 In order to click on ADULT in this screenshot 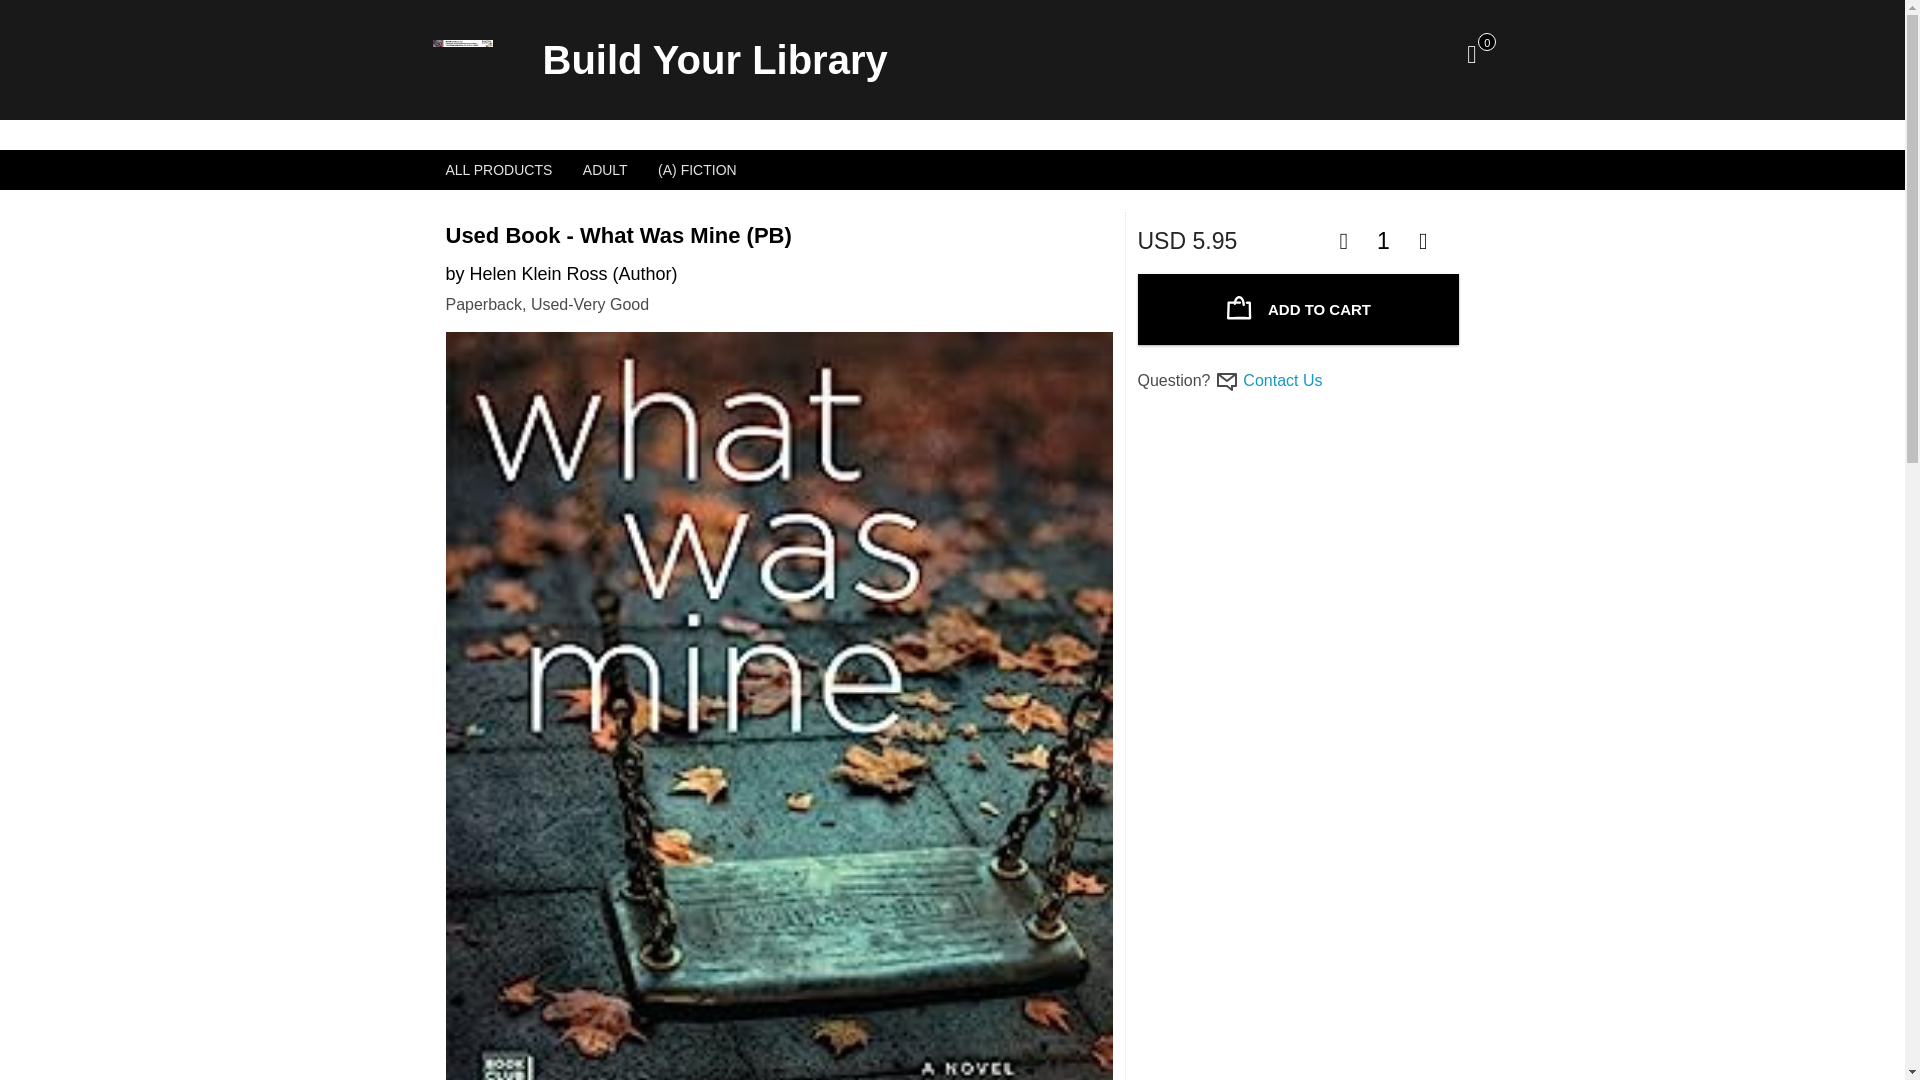, I will do `click(606, 170)`.